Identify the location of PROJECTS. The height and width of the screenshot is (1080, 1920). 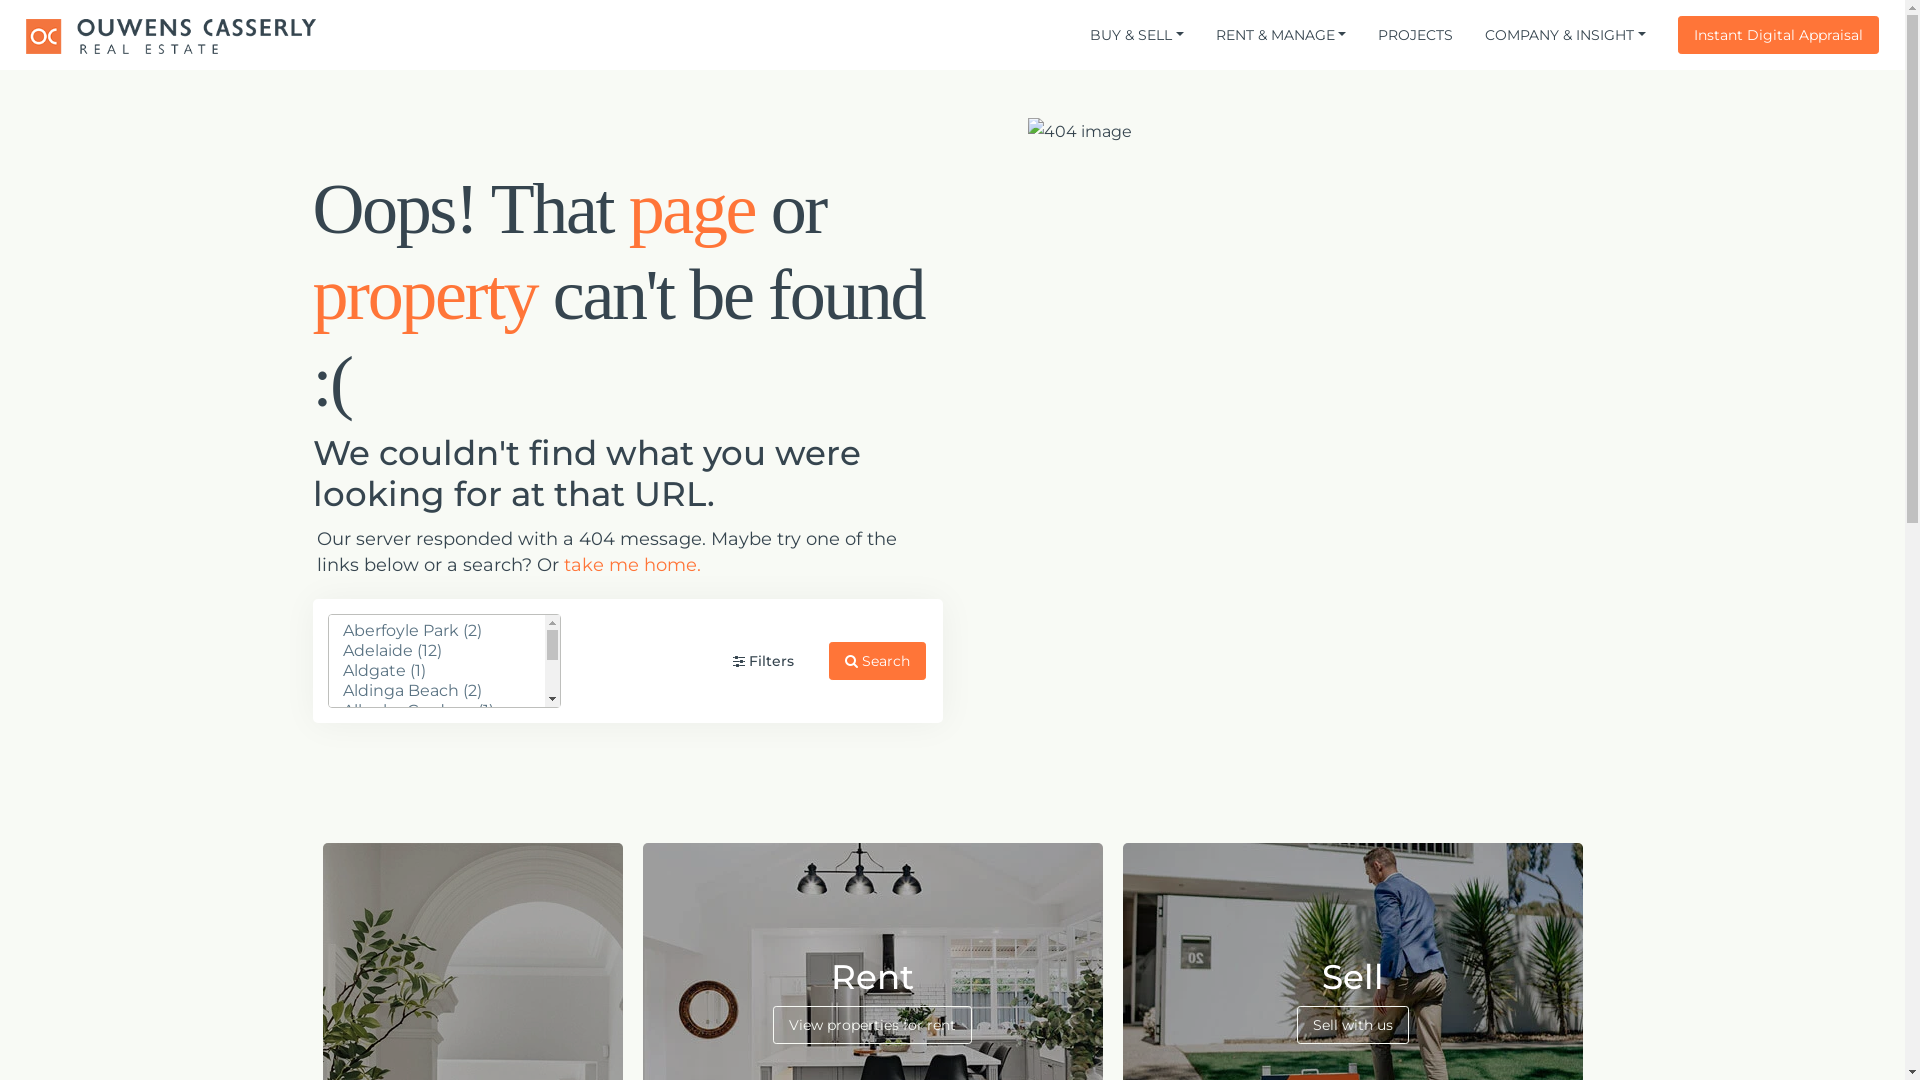
(1416, 35).